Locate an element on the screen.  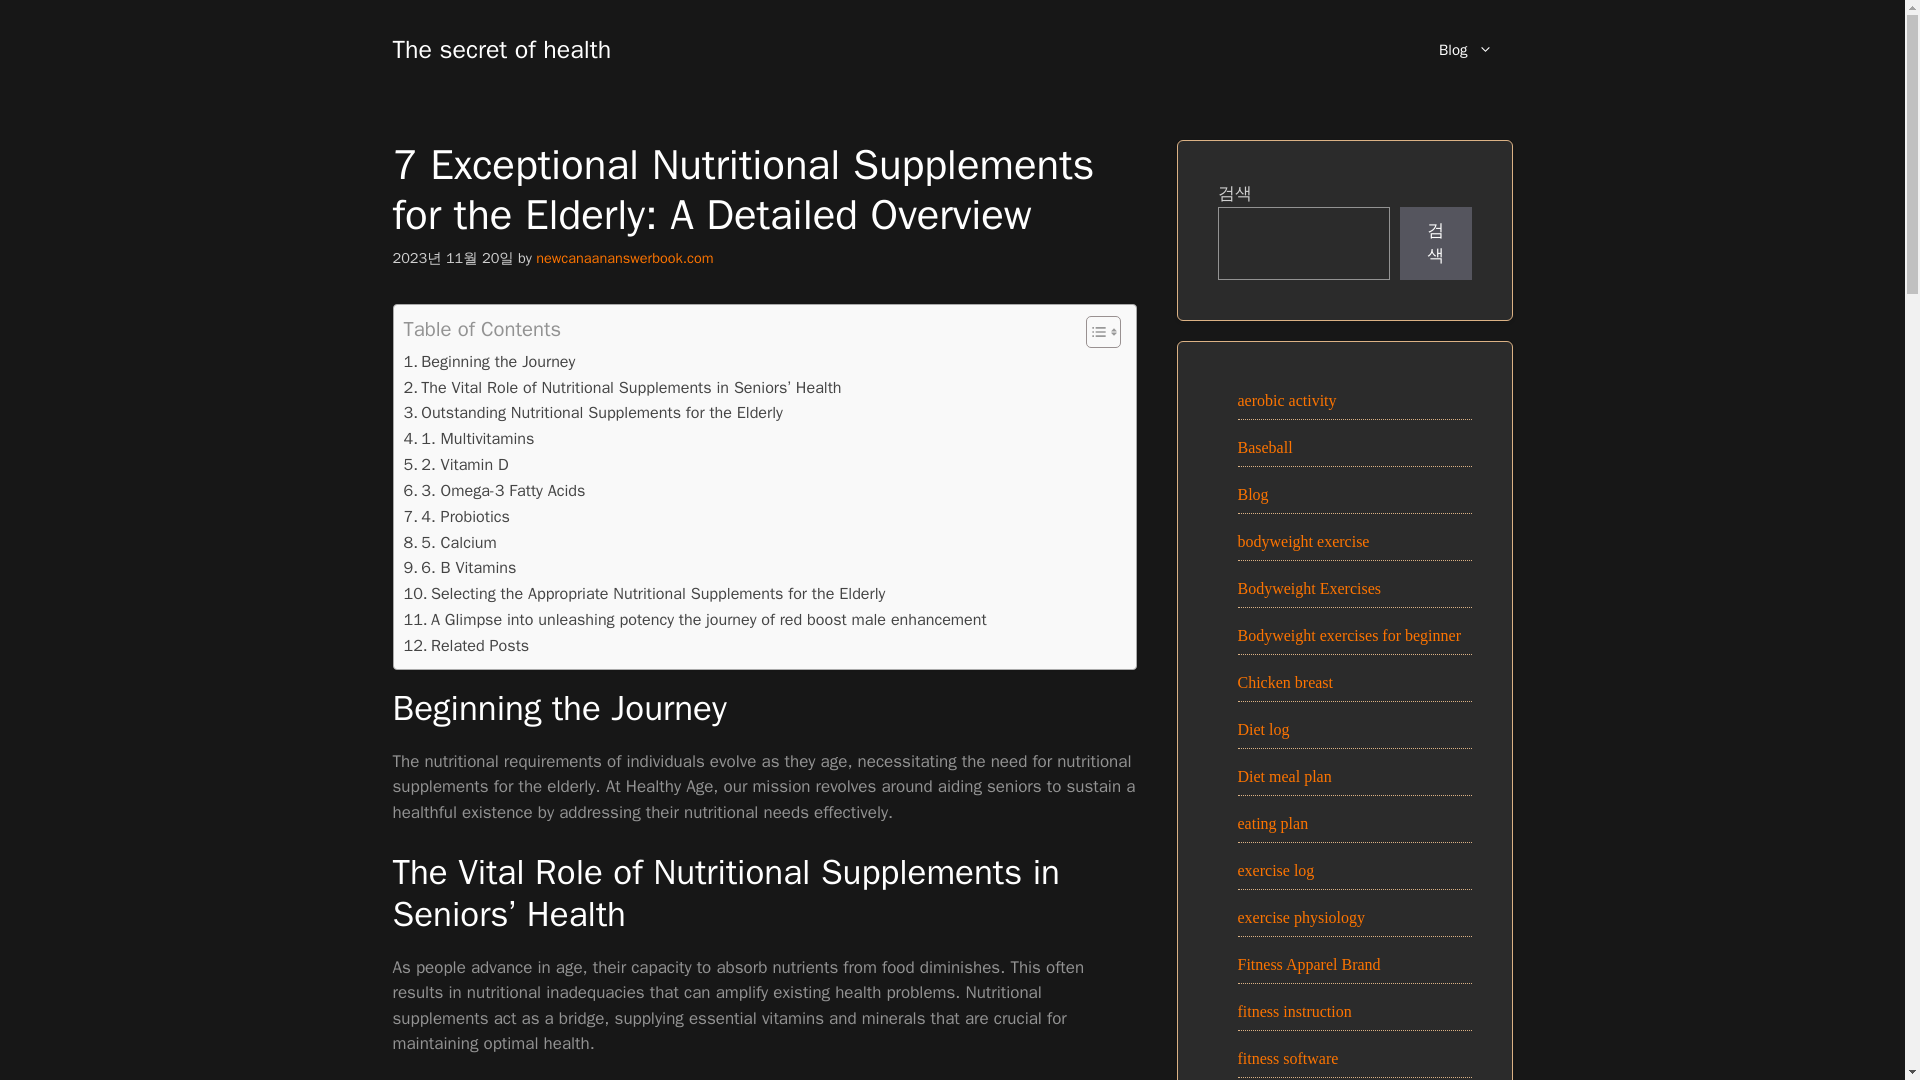
4. Probiotics is located at coordinates (456, 517).